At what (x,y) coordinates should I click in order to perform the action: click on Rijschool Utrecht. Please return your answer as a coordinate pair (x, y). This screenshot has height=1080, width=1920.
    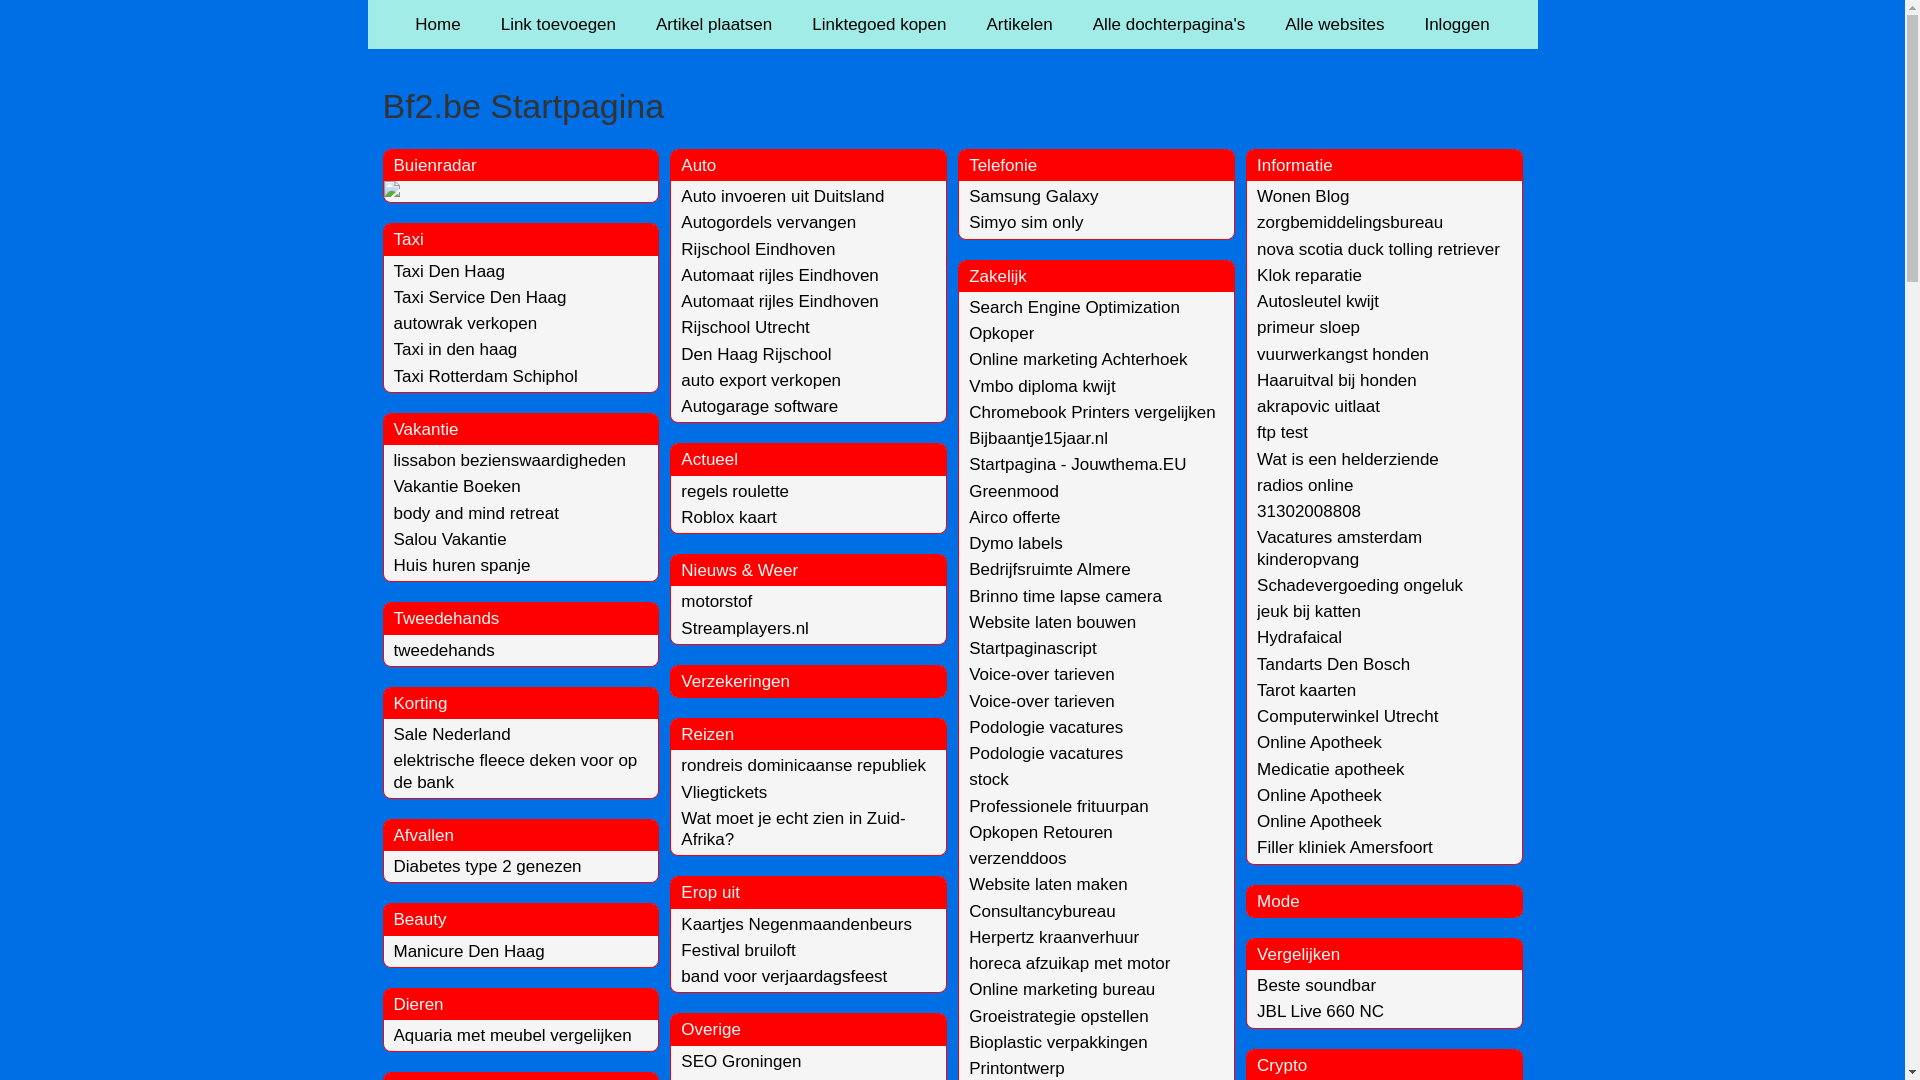
    Looking at the image, I should click on (746, 328).